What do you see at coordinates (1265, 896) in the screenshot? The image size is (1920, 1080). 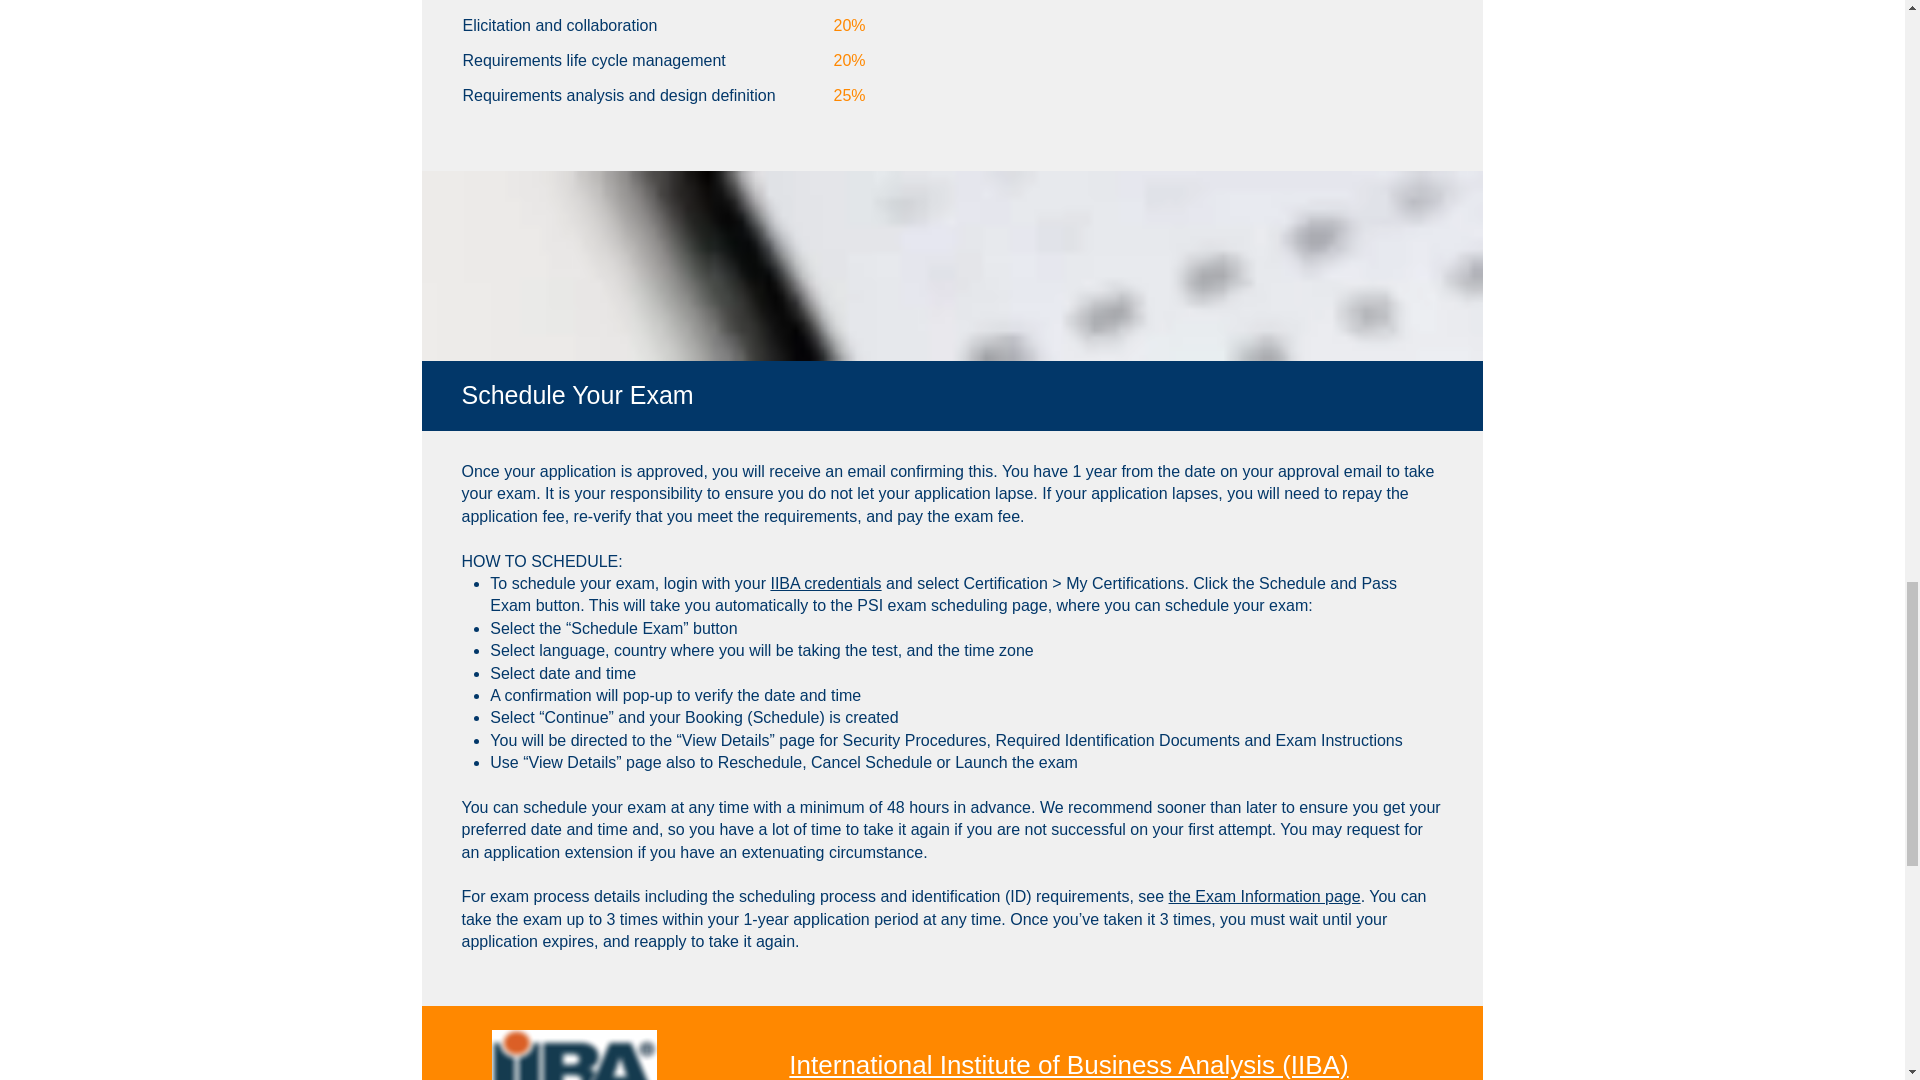 I see `the Exam Information page` at bounding box center [1265, 896].